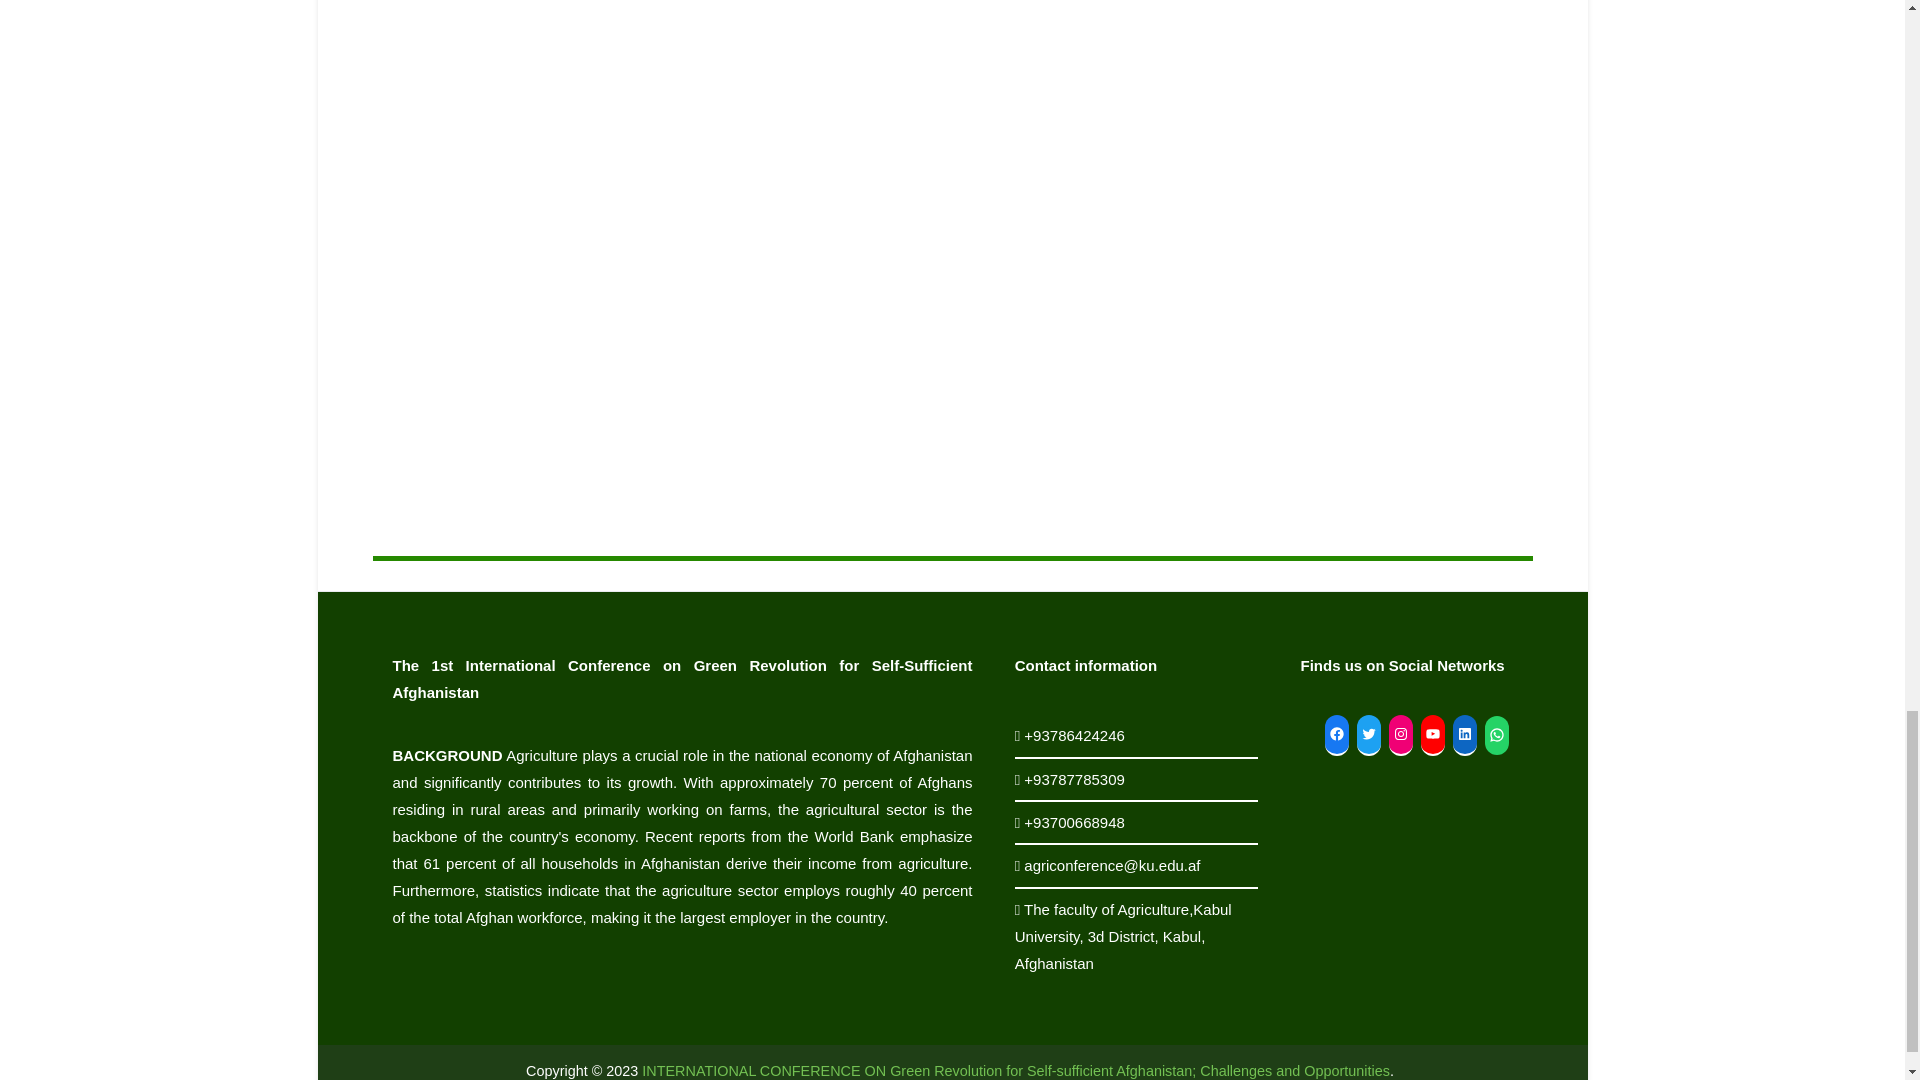 The height and width of the screenshot is (1080, 1920). What do you see at coordinates (1400, 734) in the screenshot?
I see `Instagram` at bounding box center [1400, 734].